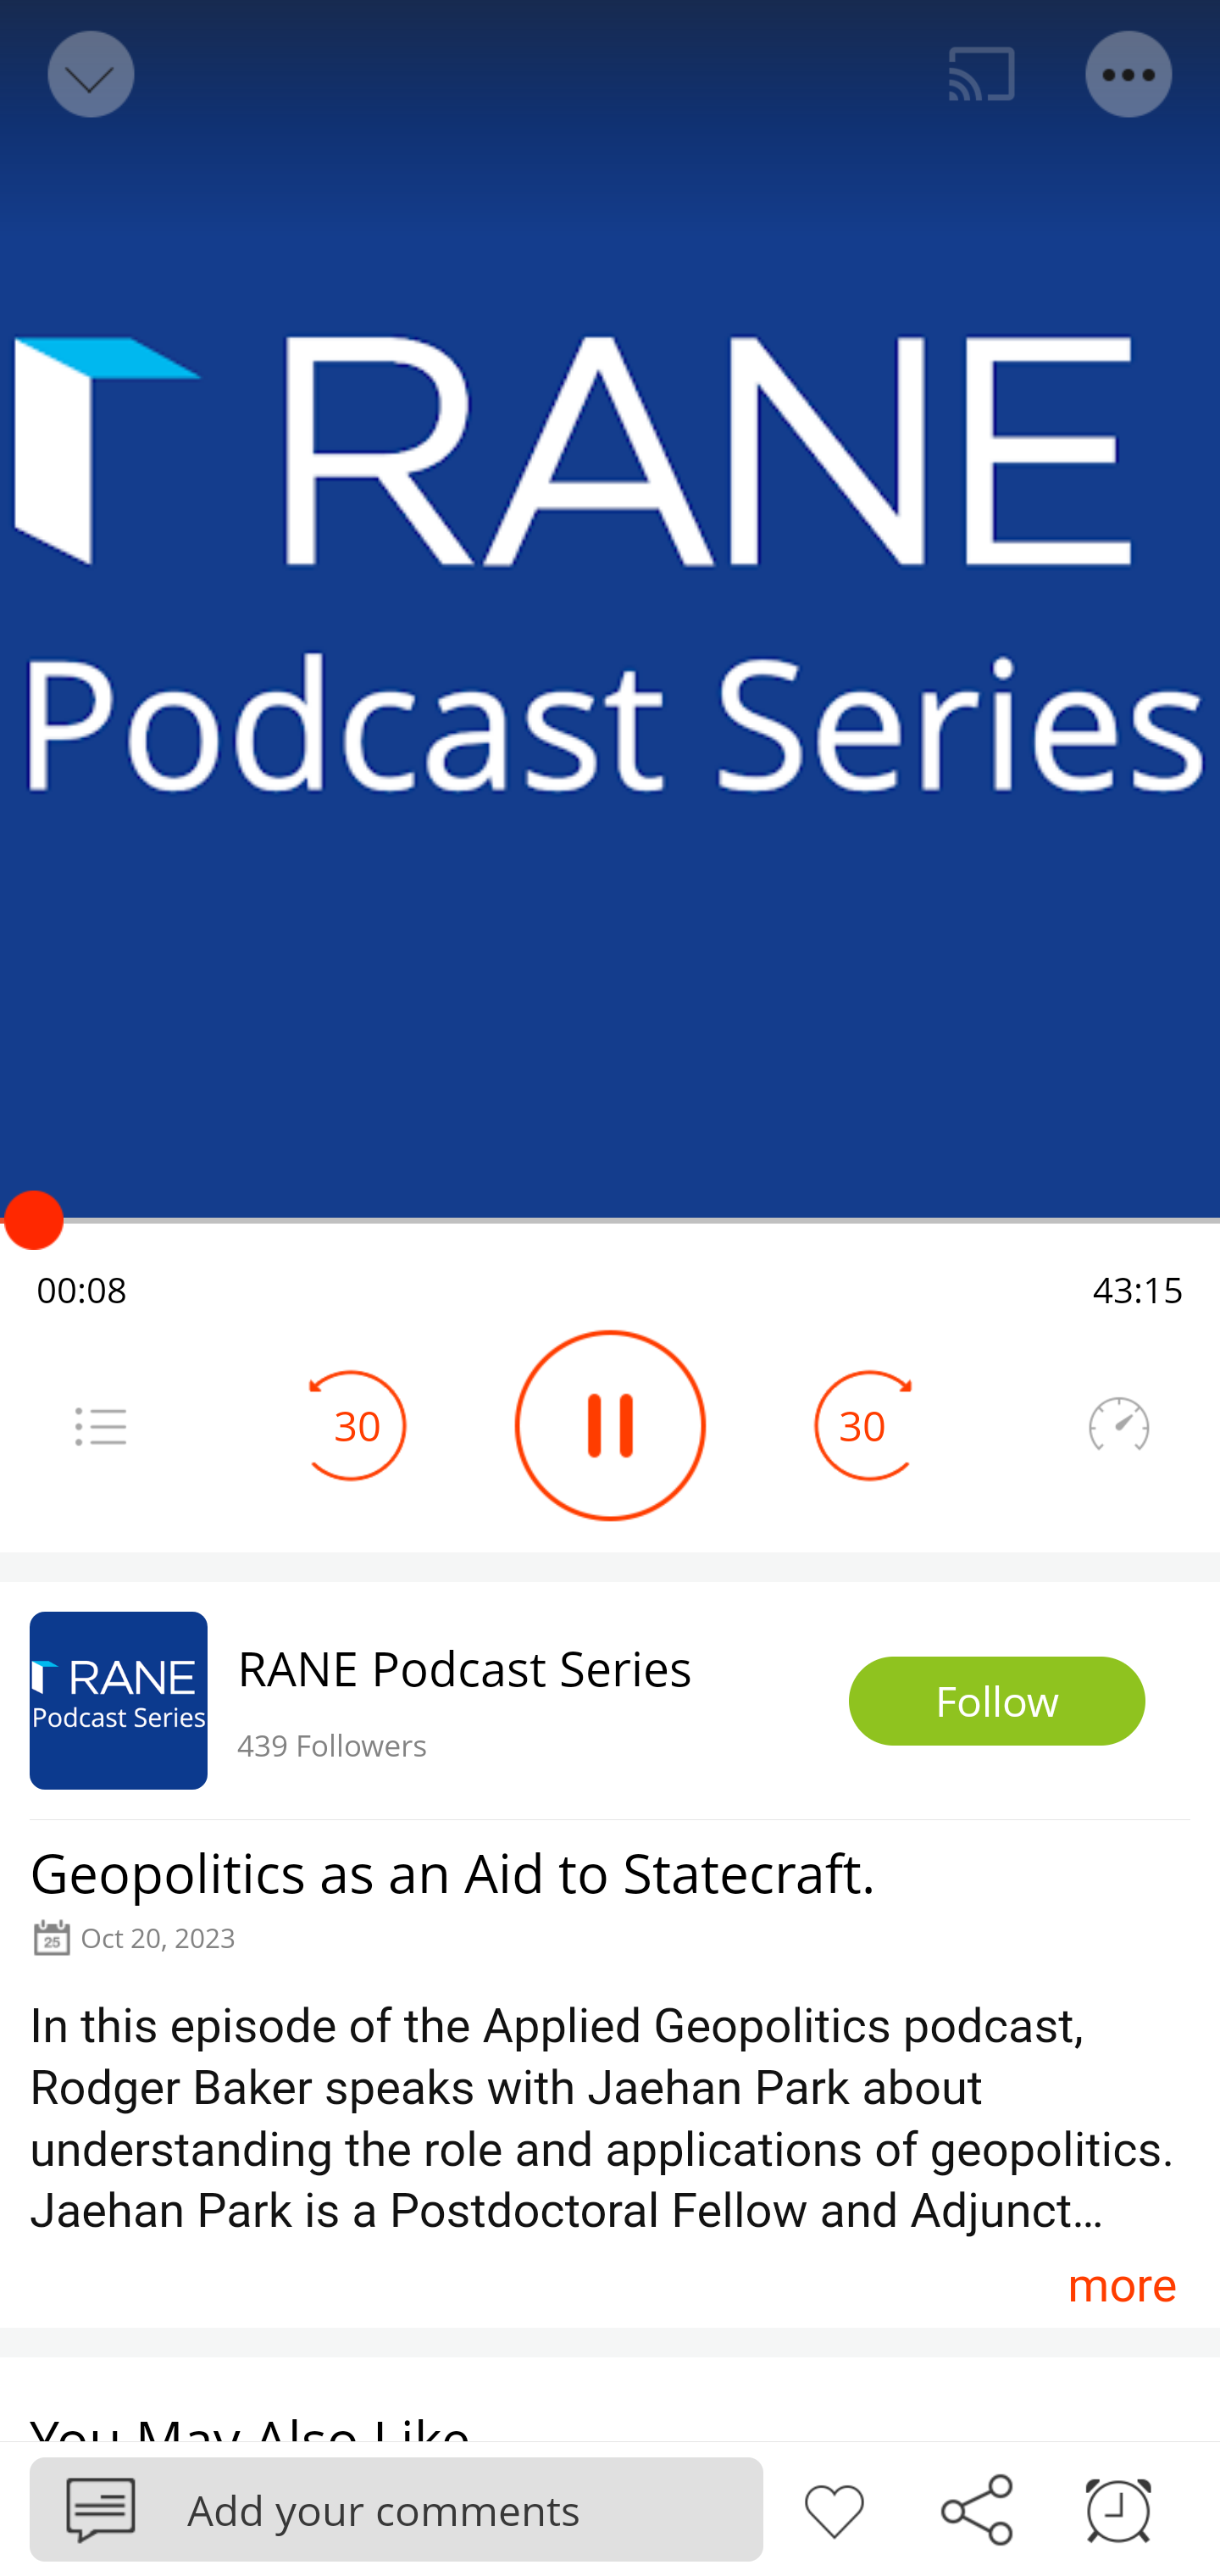 The width and height of the screenshot is (1220, 2576). What do you see at coordinates (610, 1425) in the screenshot?
I see `Play` at bounding box center [610, 1425].